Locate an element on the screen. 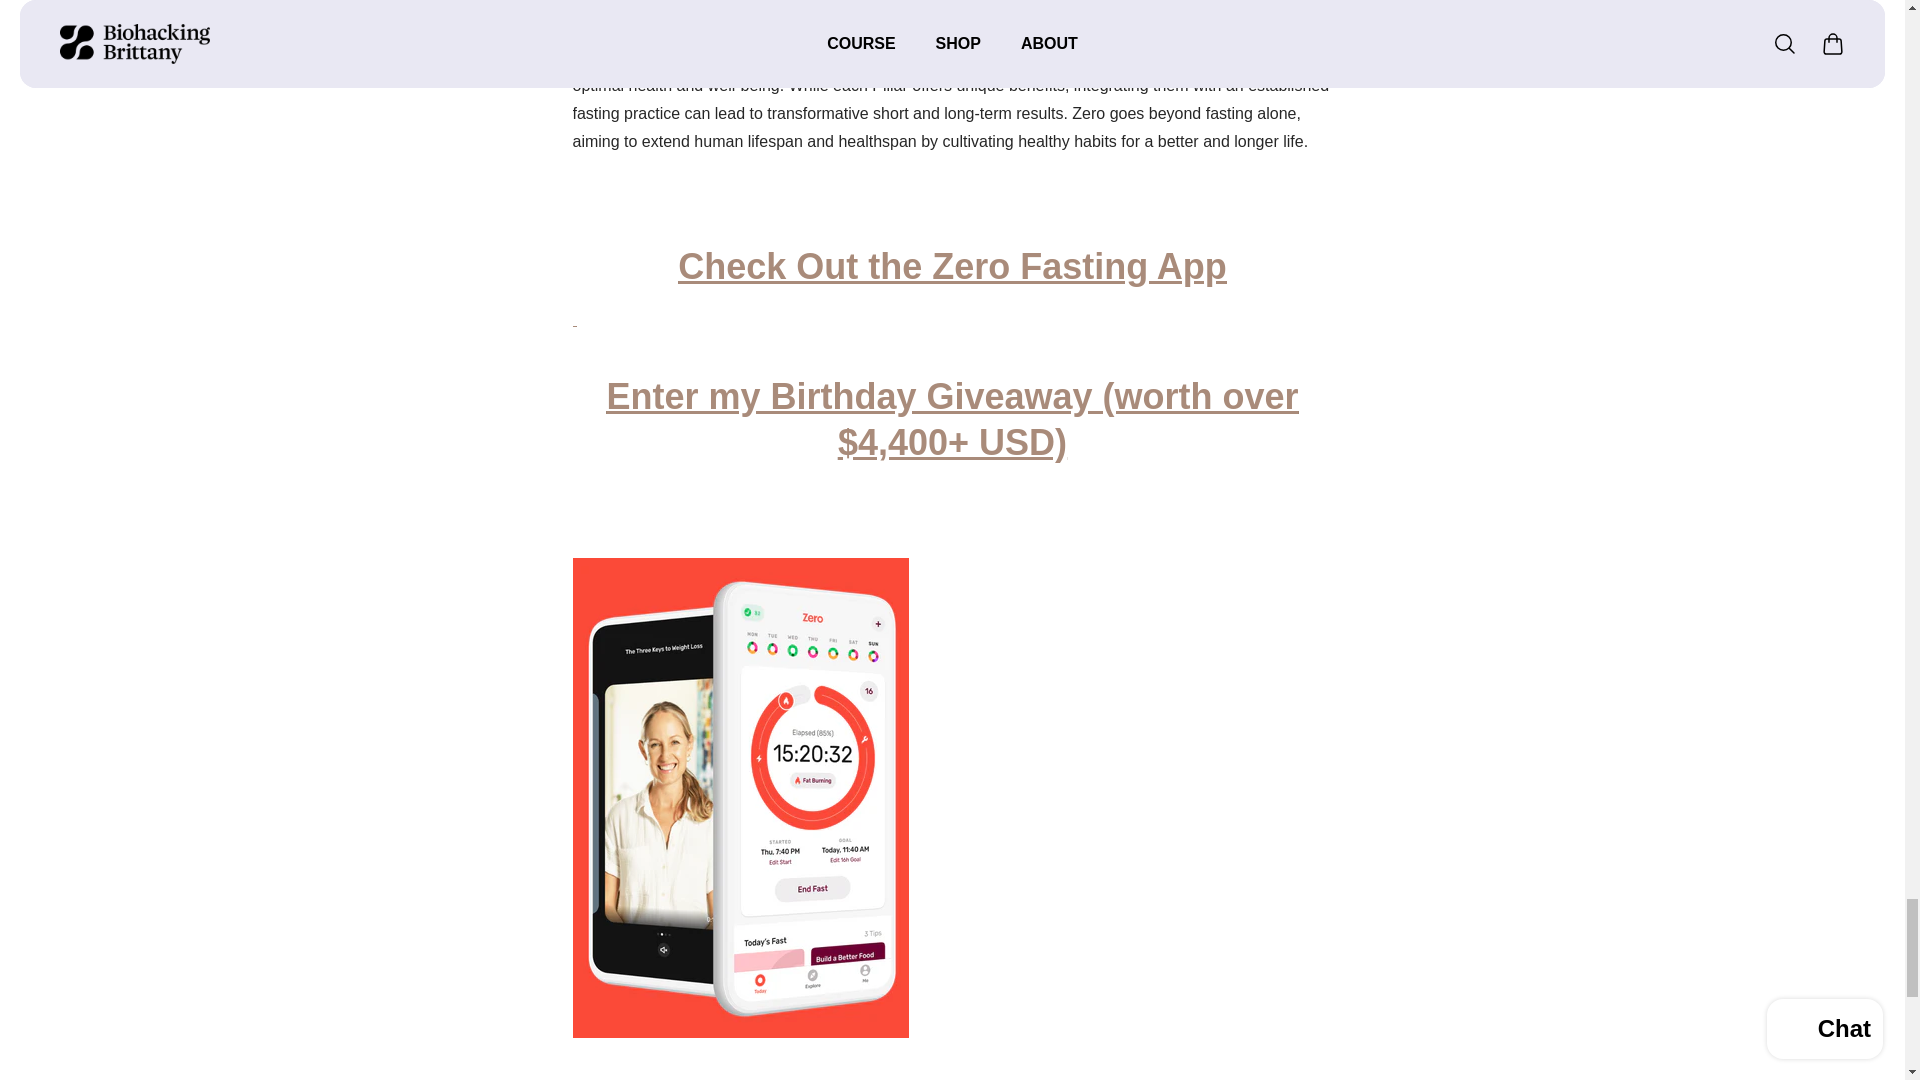 The image size is (1920, 1080). Check Out the Zero Fasting App is located at coordinates (952, 266).